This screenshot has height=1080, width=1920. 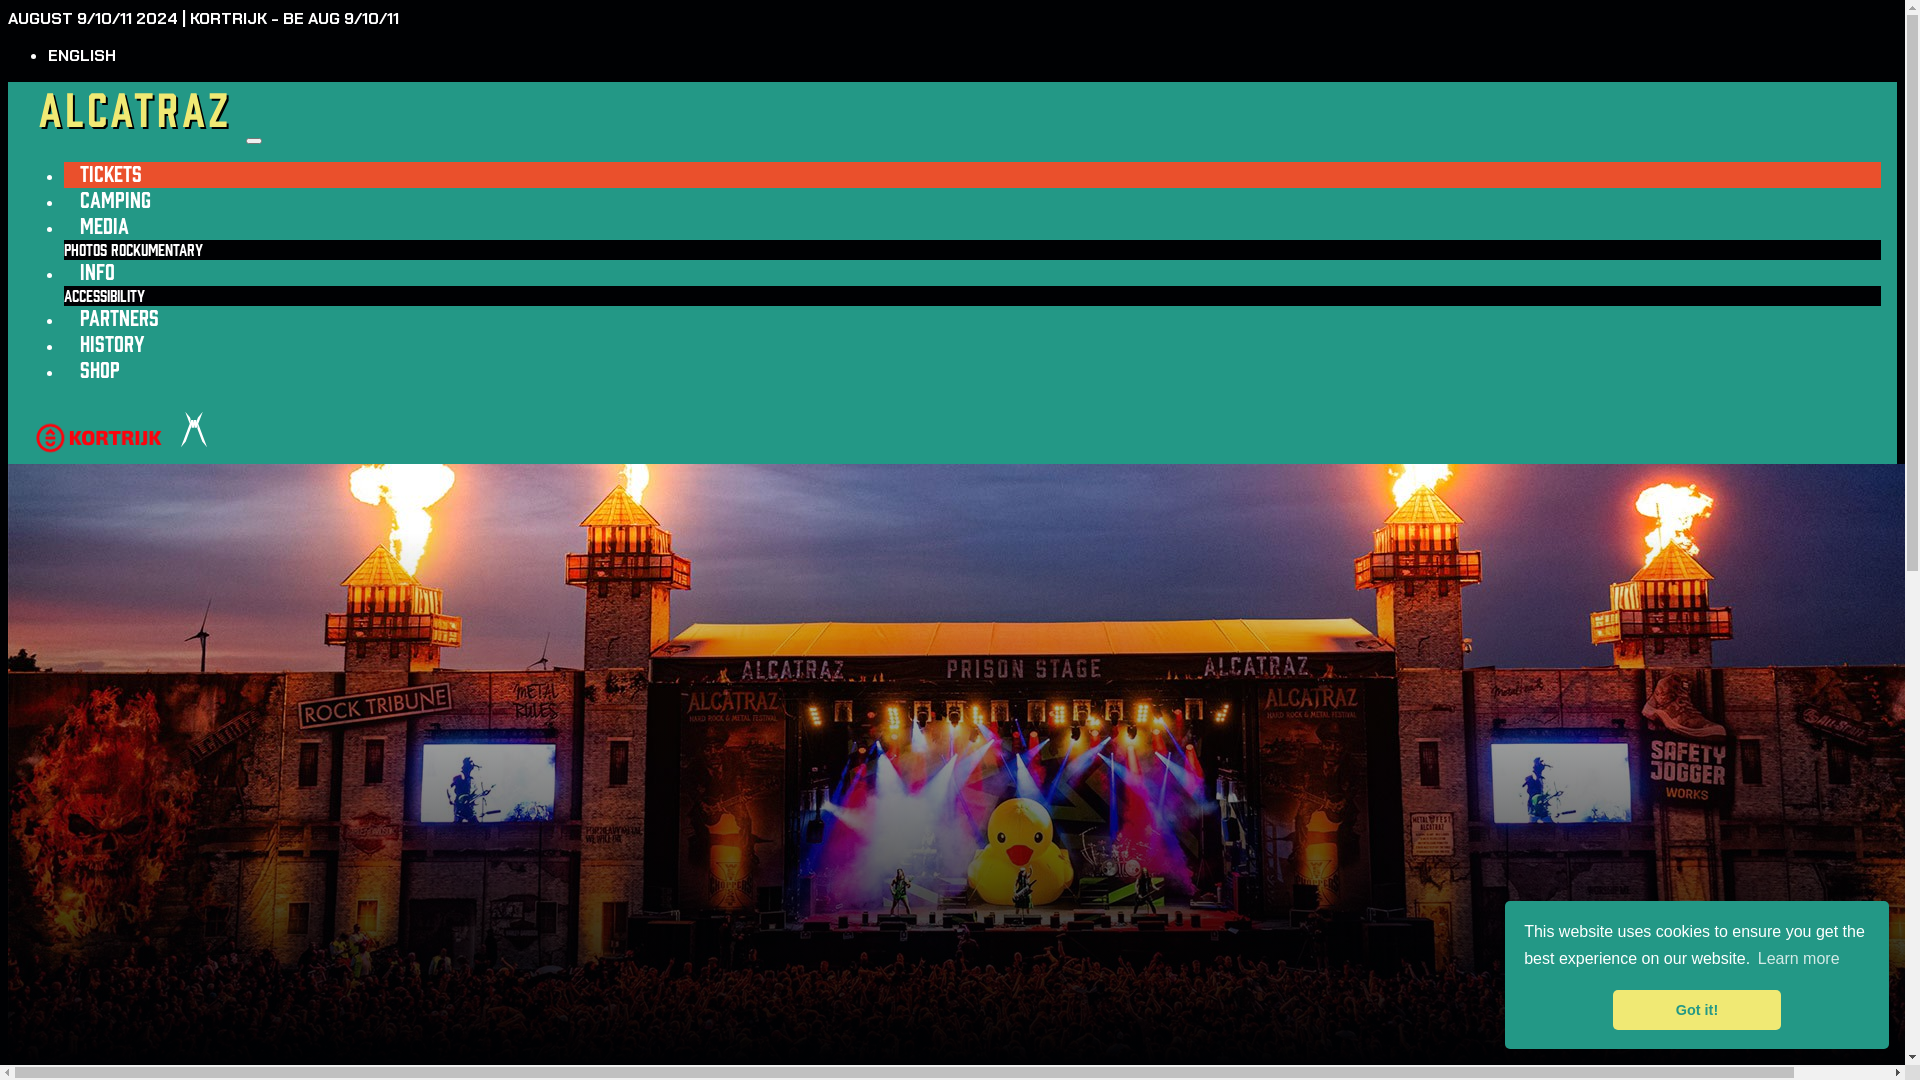 What do you see at coordinates (112, 344) in the screenshot?
I see `HISTORY` at bounding box center [112, 344].